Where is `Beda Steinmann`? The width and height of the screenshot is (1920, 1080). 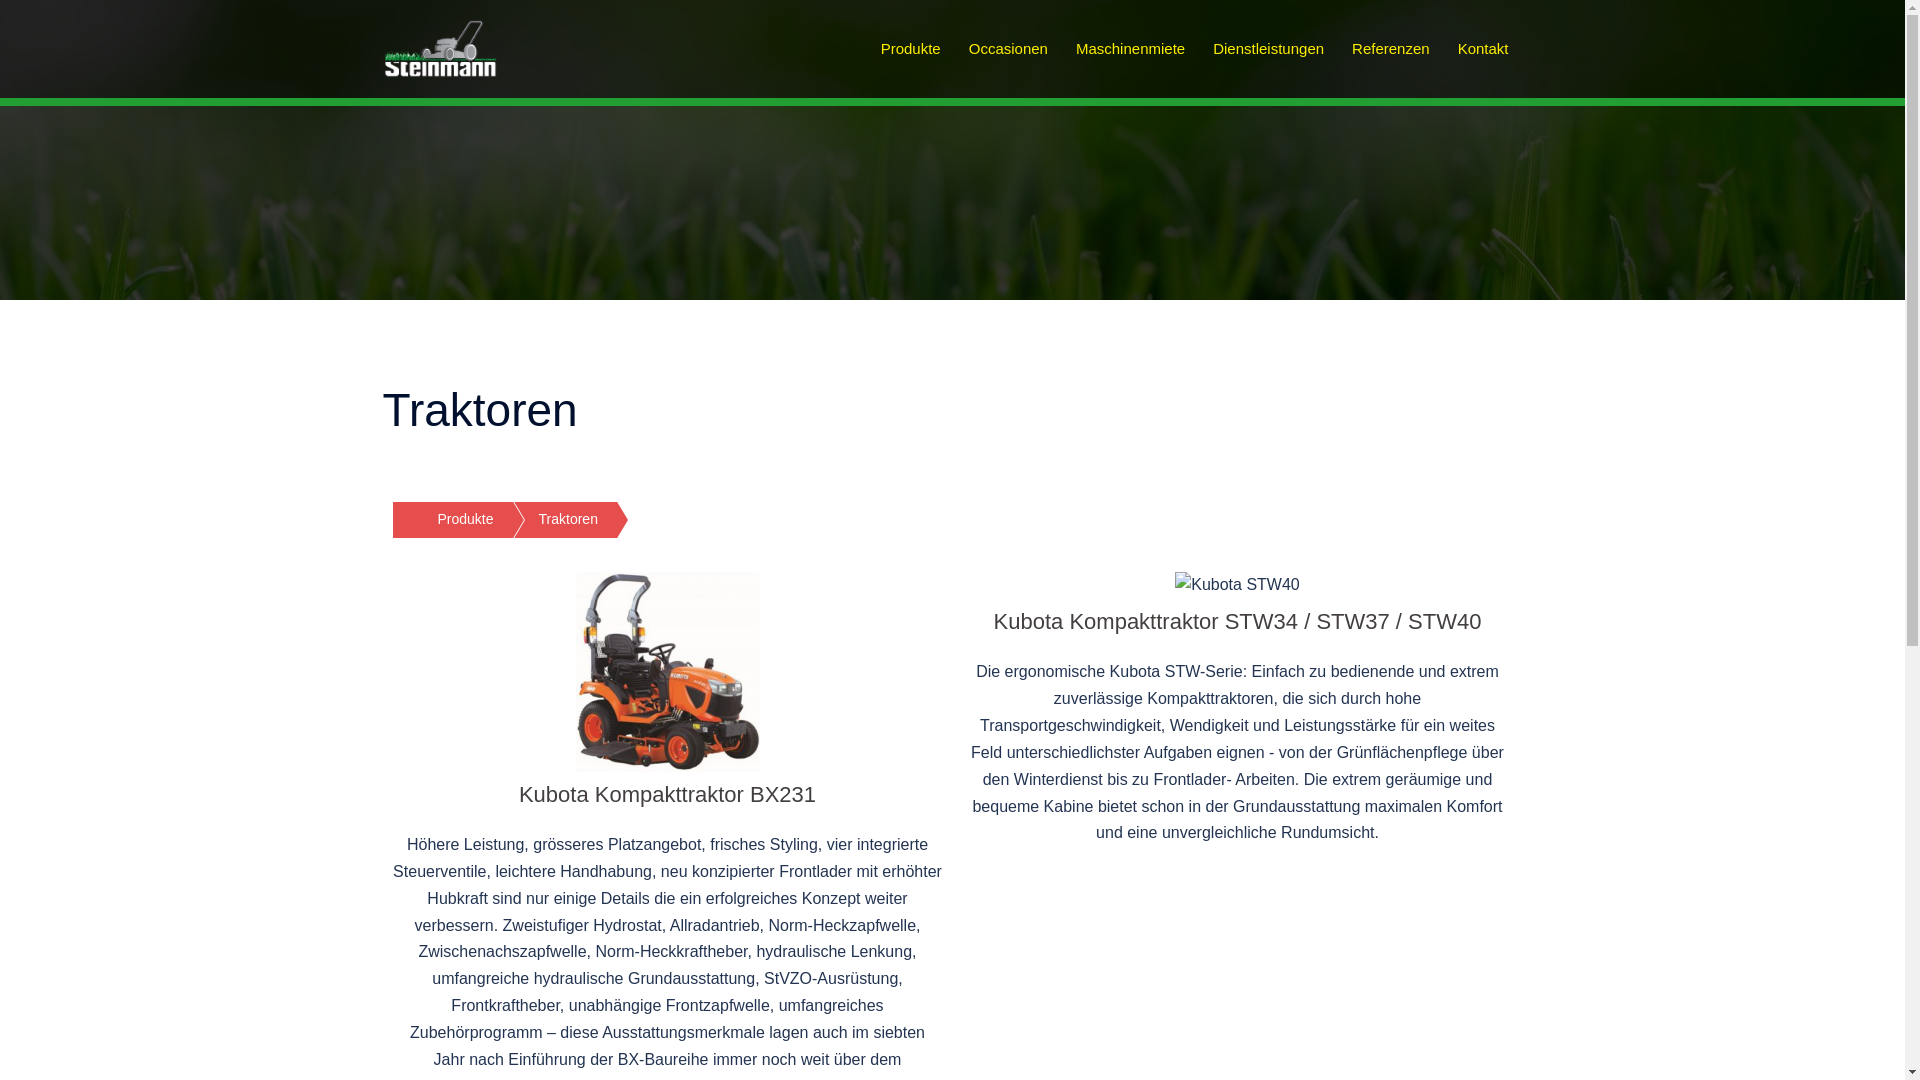
Beda Steinmann is located at coordinates (440, 47).